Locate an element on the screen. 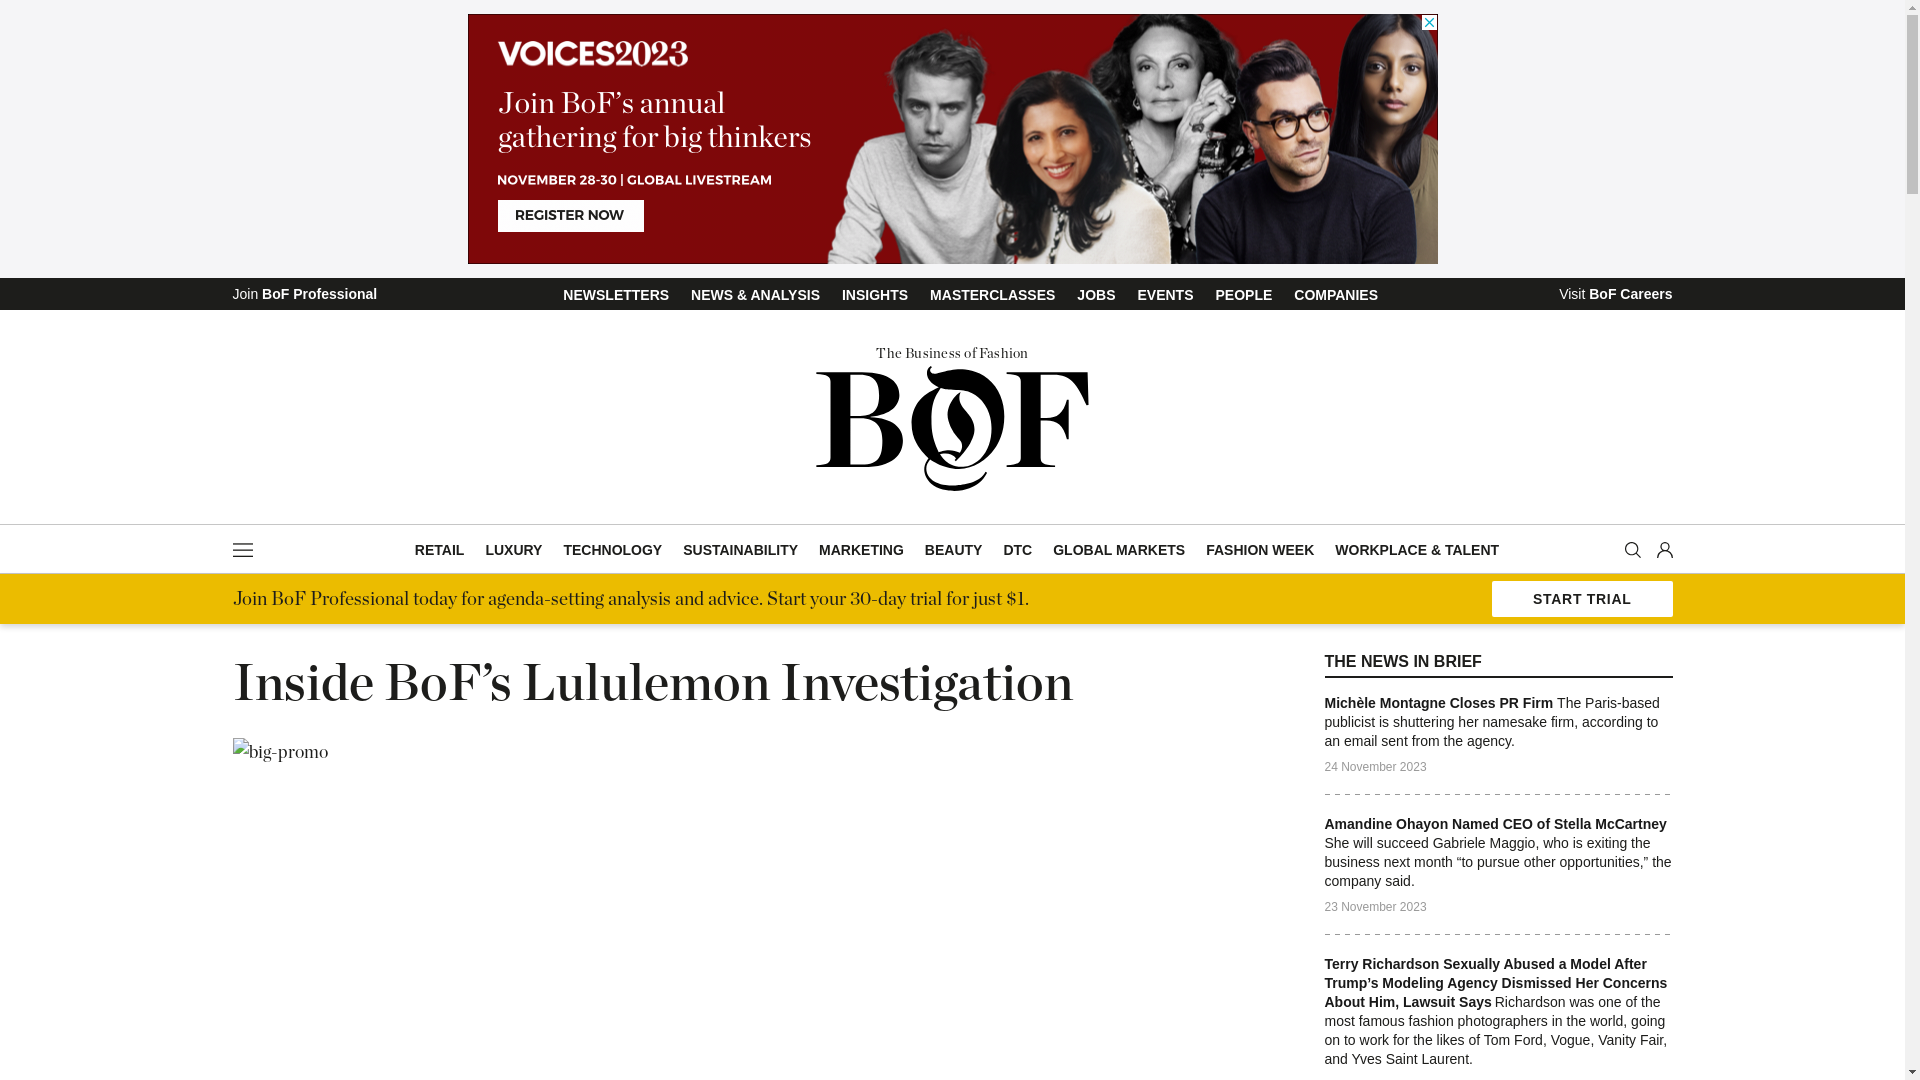 The image size is (1920, 1080). MARKETING is located at coordinates (862, 550).